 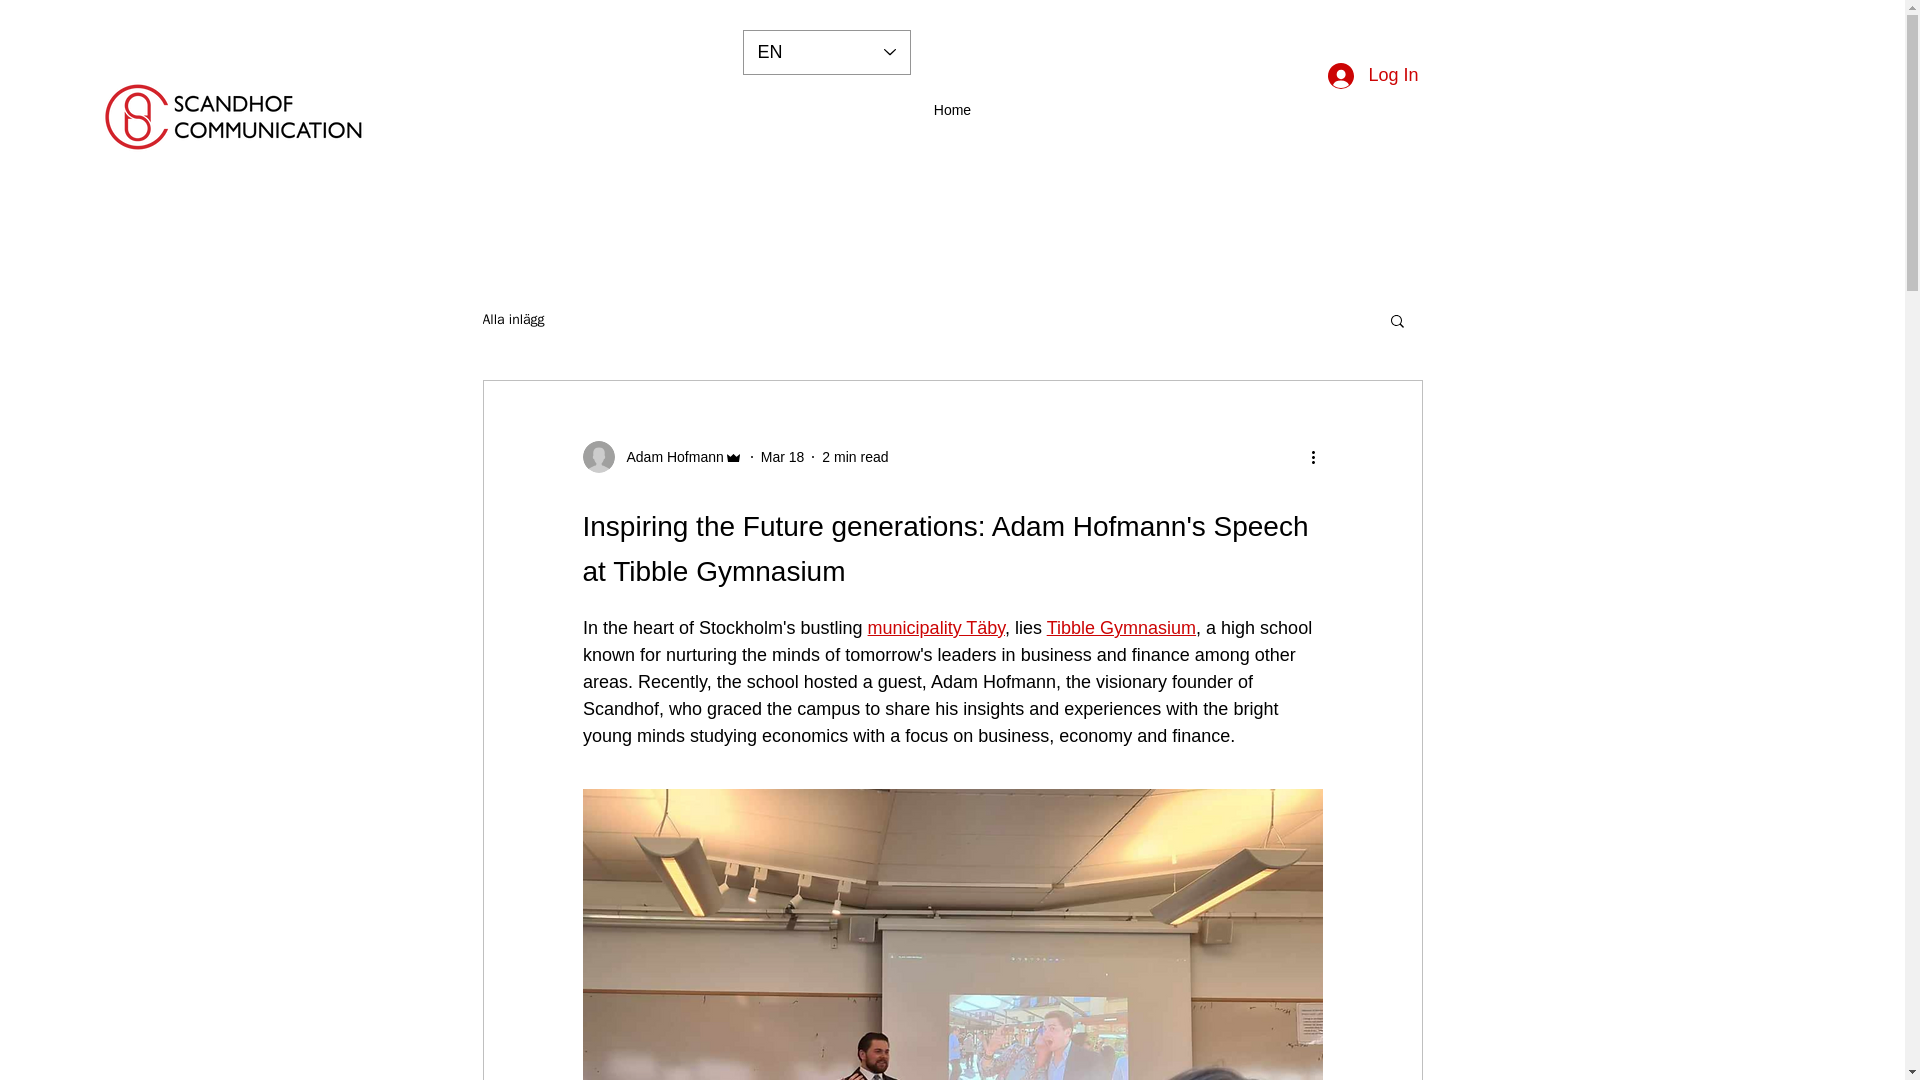 What do you see at coordinates (854, 456) in the screenshot?
I see `2 min read` at bounding box center [854, 456].